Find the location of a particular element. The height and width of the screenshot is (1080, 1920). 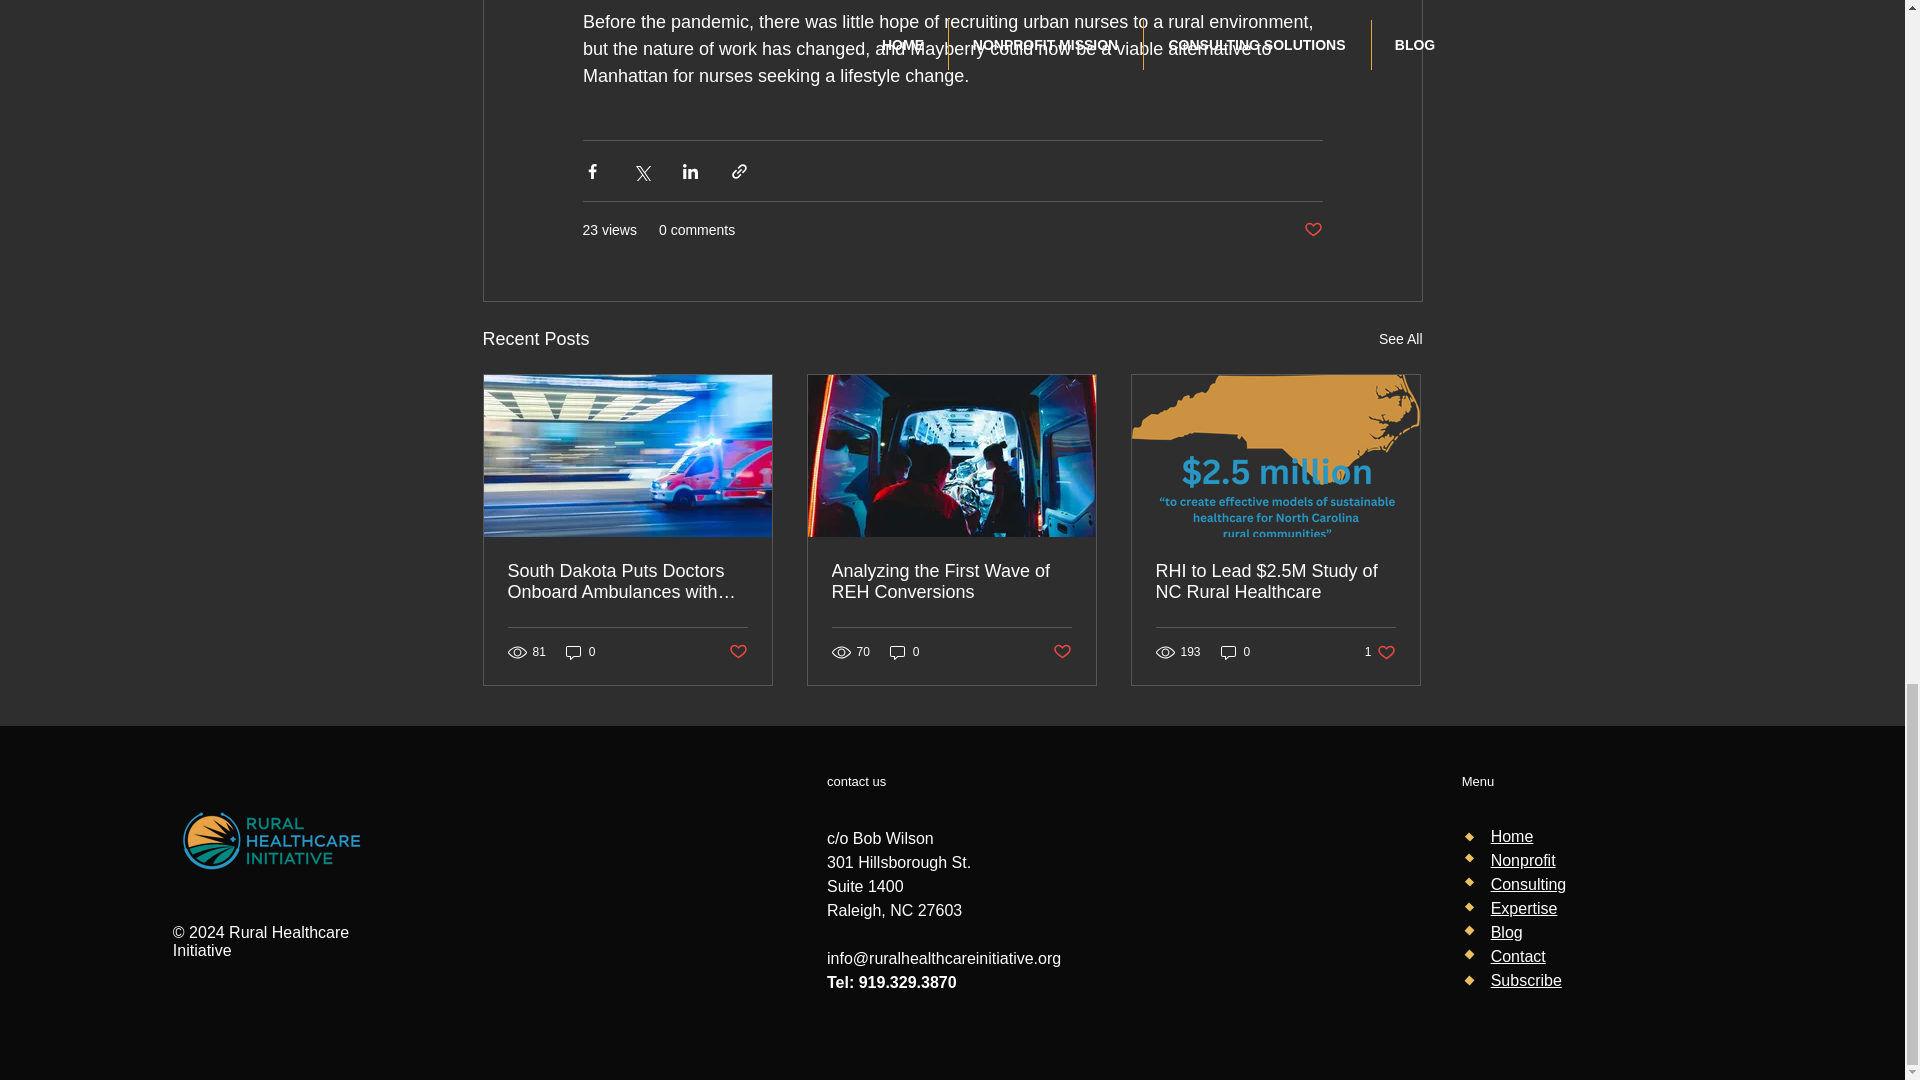

Home is located at coordinates (1512, 836).